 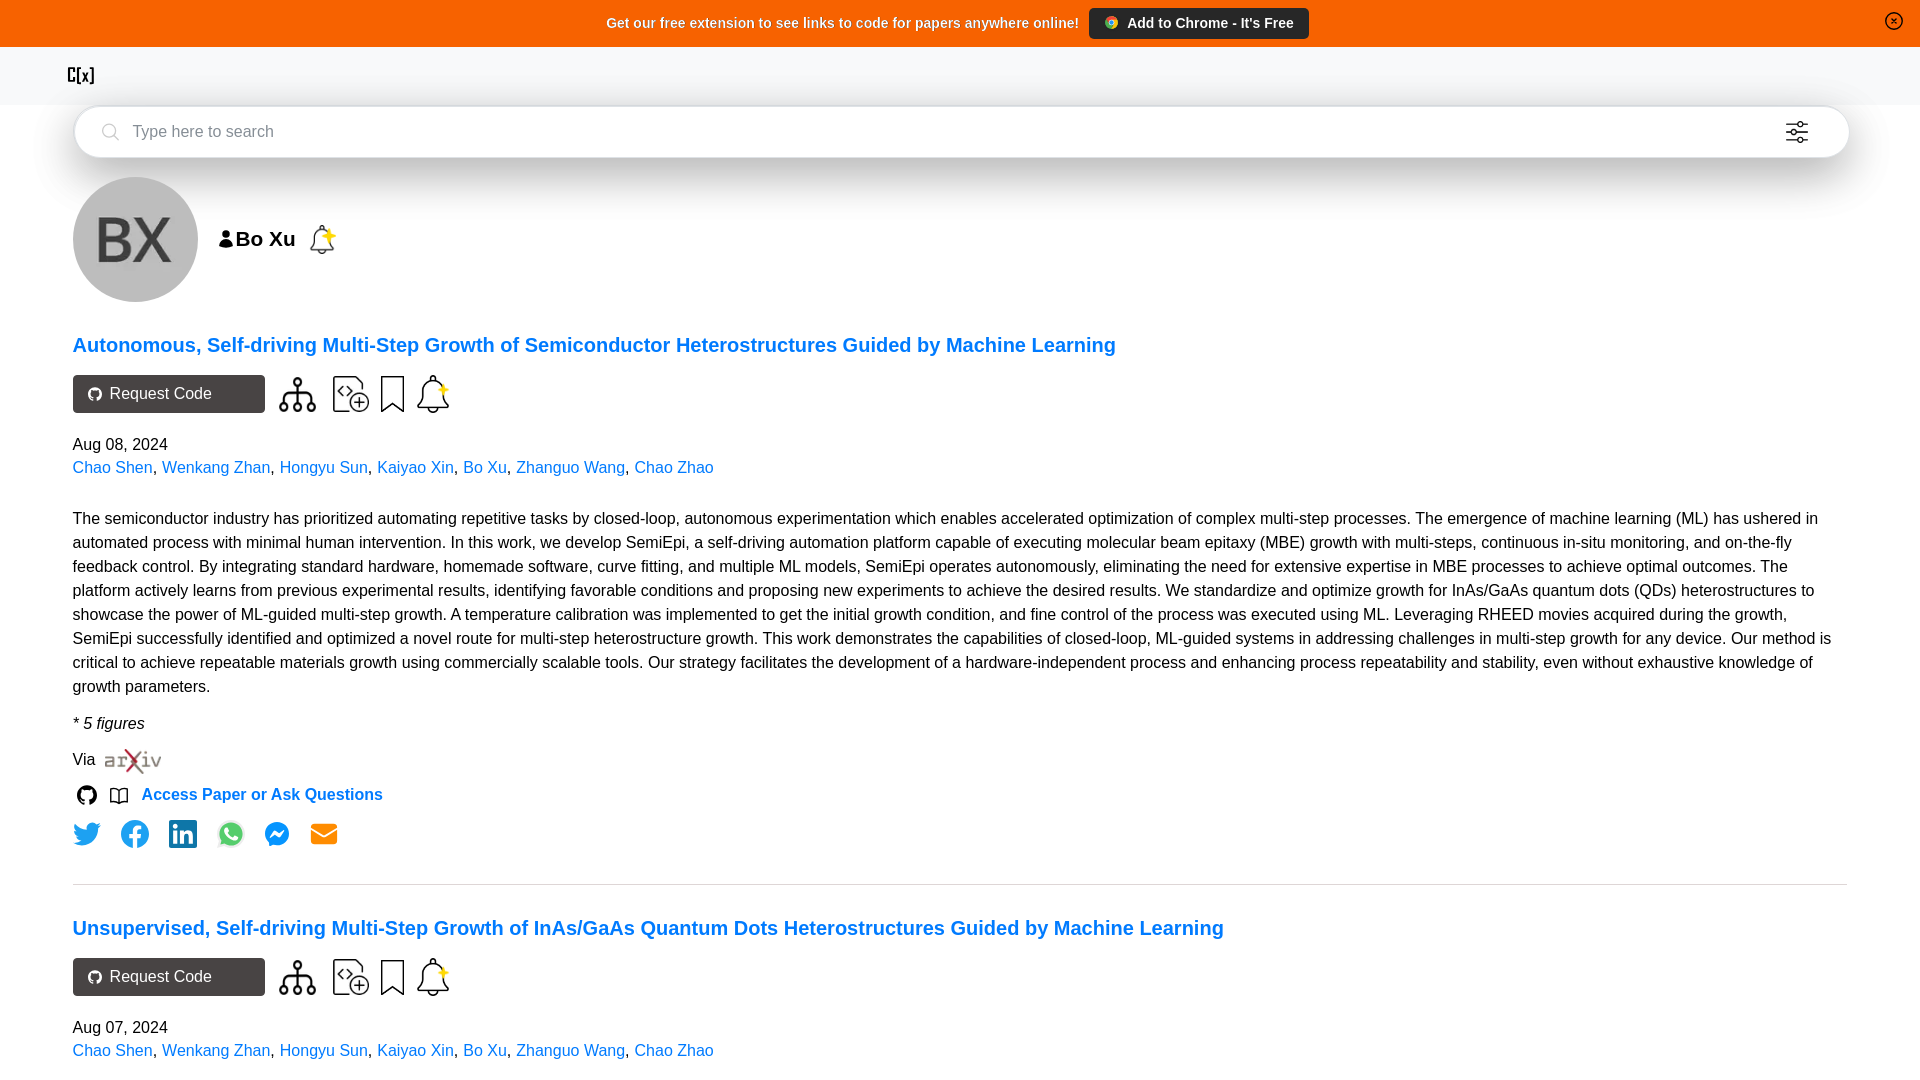 What do you see at coordinates (674, 468) in the screenshot?
I see `Chao Zhao` at bounding box center [674, 468].